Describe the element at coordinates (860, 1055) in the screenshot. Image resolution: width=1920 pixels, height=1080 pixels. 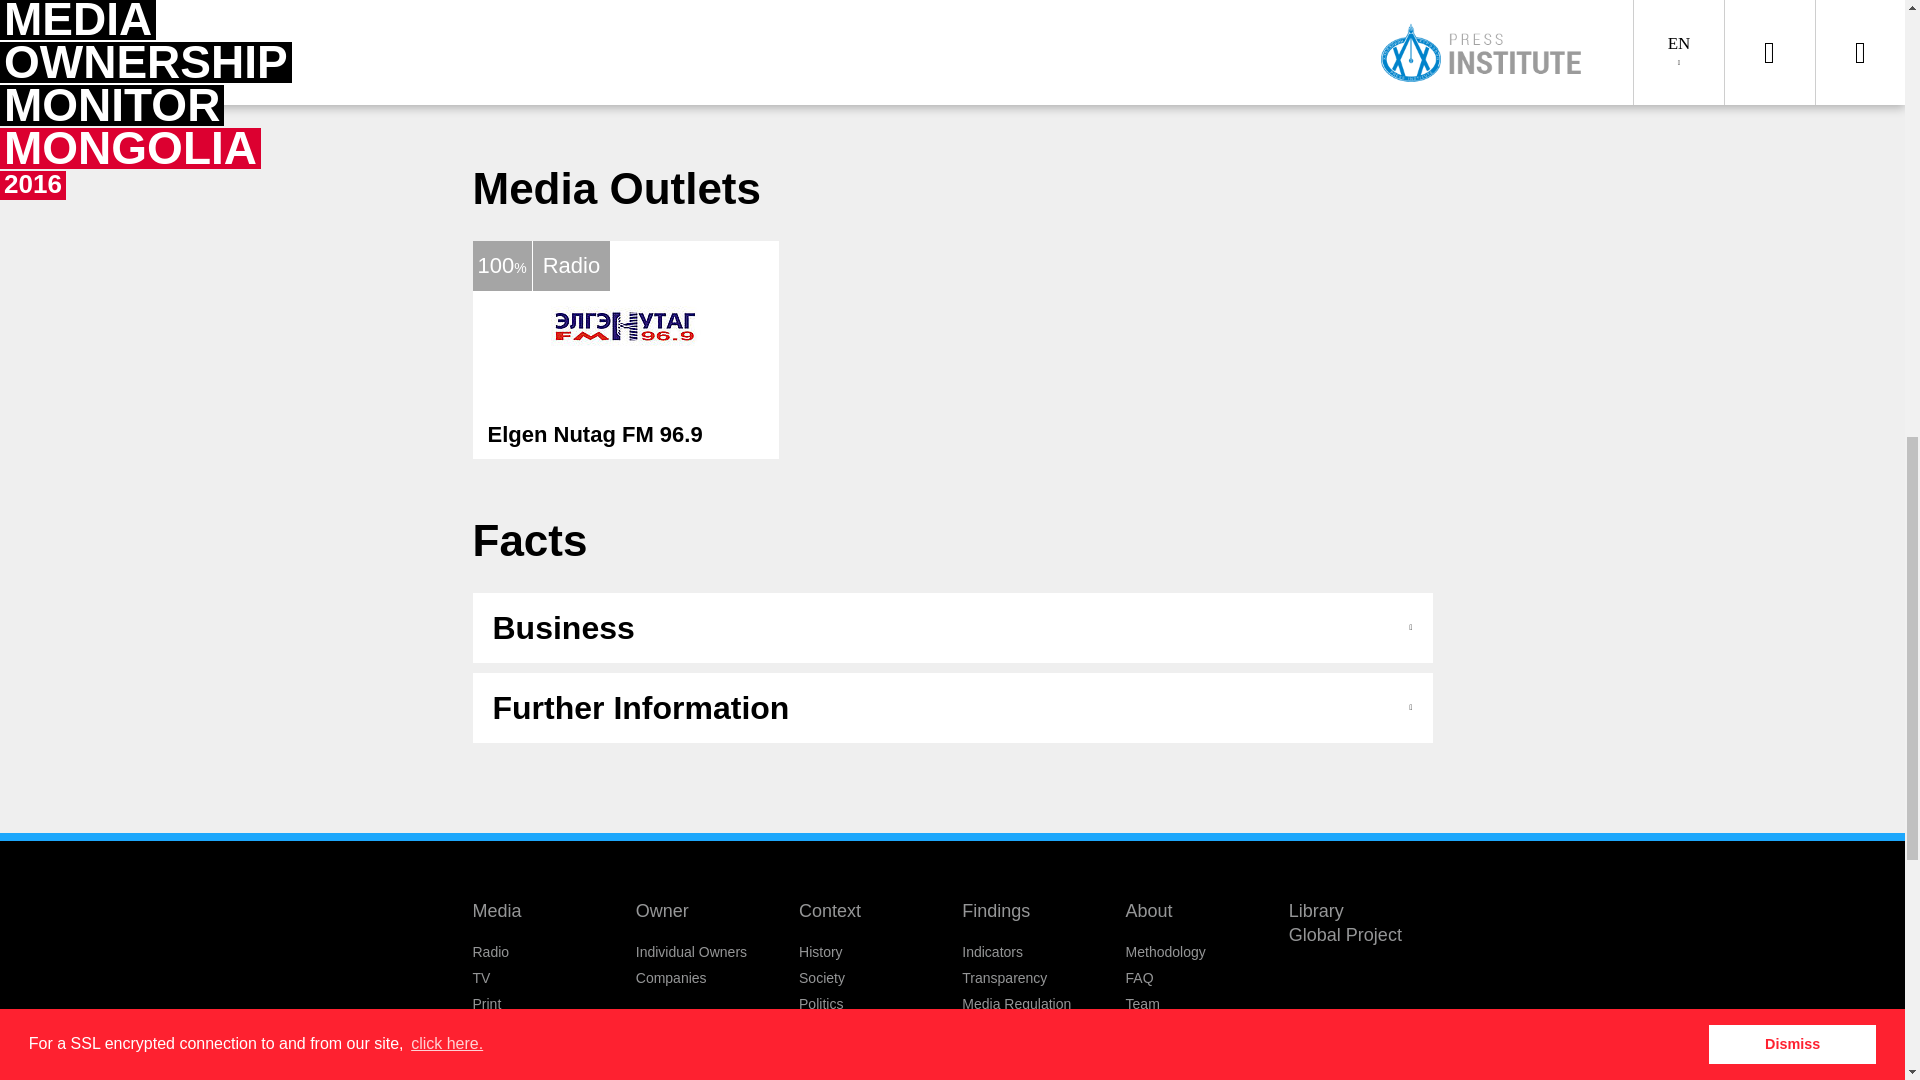
I see `Media Consumption` at that location.